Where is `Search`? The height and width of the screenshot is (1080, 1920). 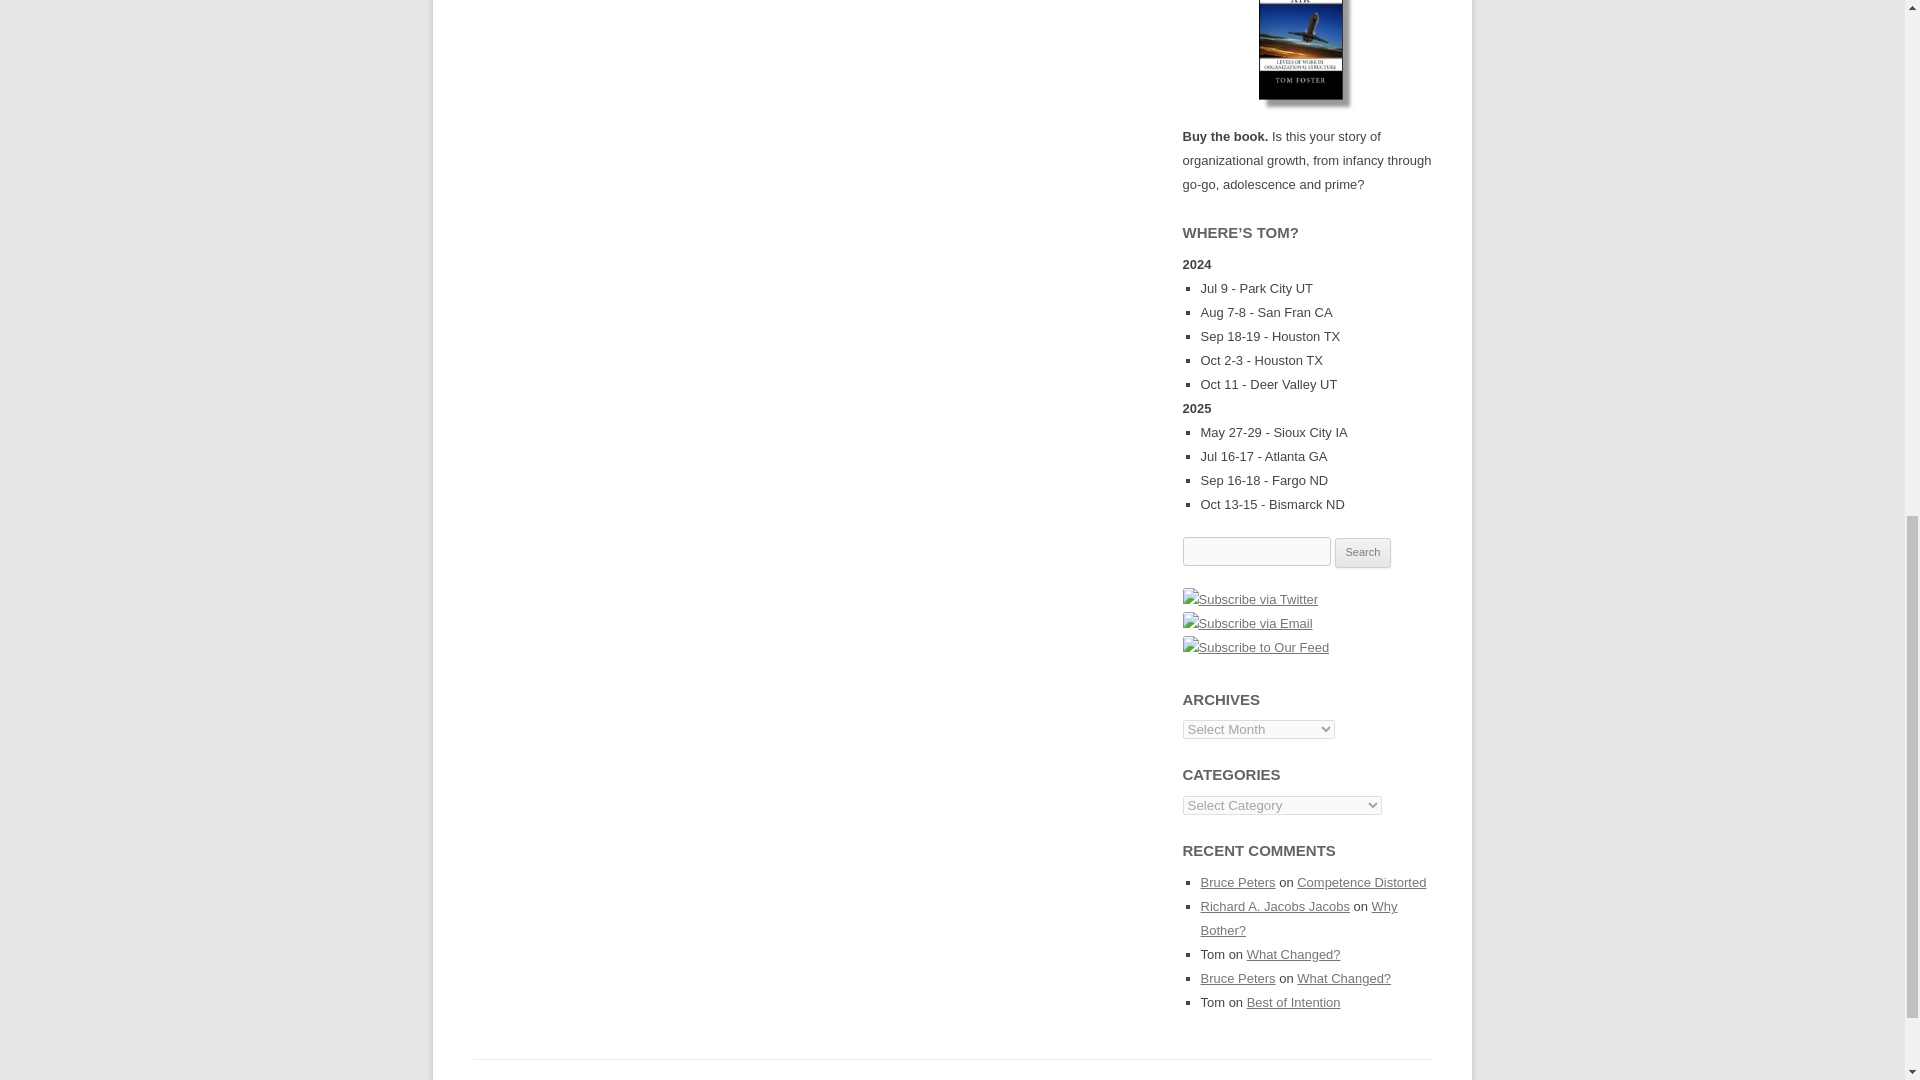 Search is located at coordinates (1363, 552).